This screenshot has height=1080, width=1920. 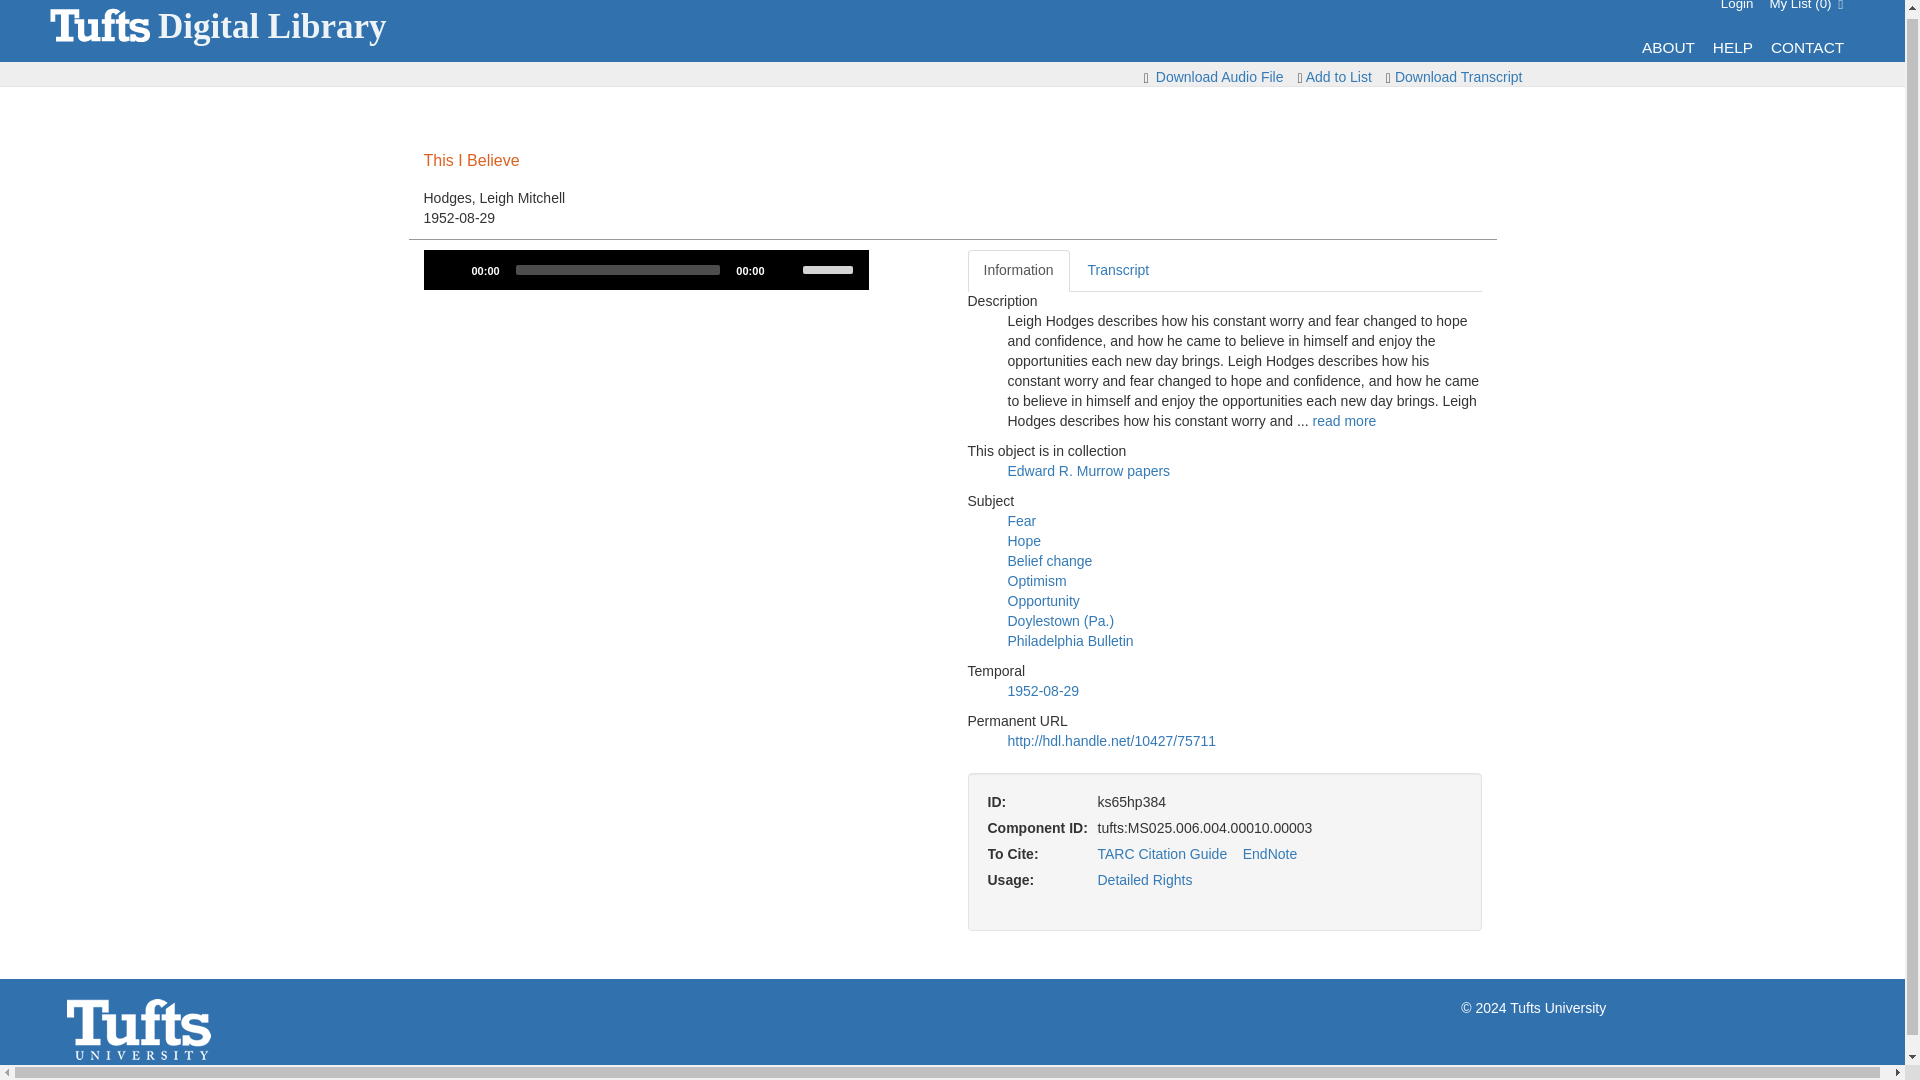 I want to click on TARC Citation Guide, so click(x=1163, y=853).